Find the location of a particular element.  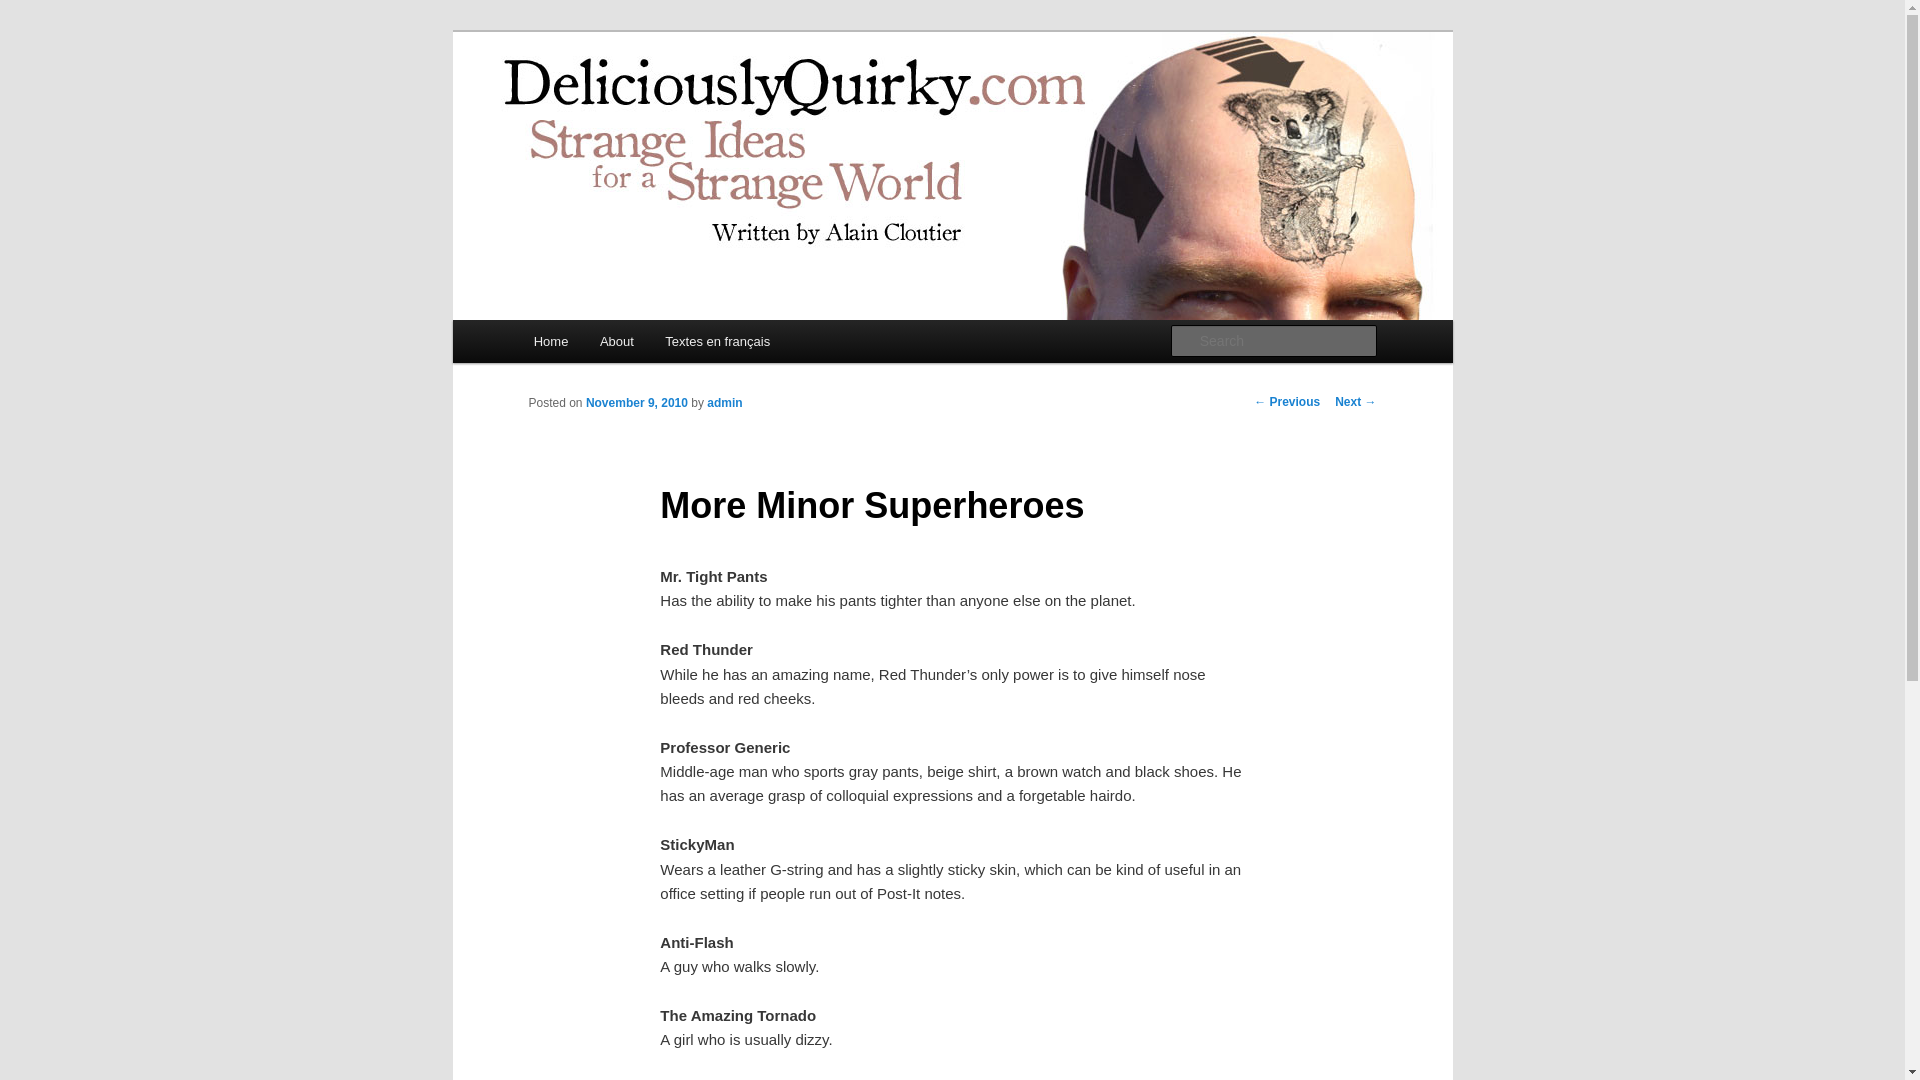

Search is located at coordinates (32, 11).